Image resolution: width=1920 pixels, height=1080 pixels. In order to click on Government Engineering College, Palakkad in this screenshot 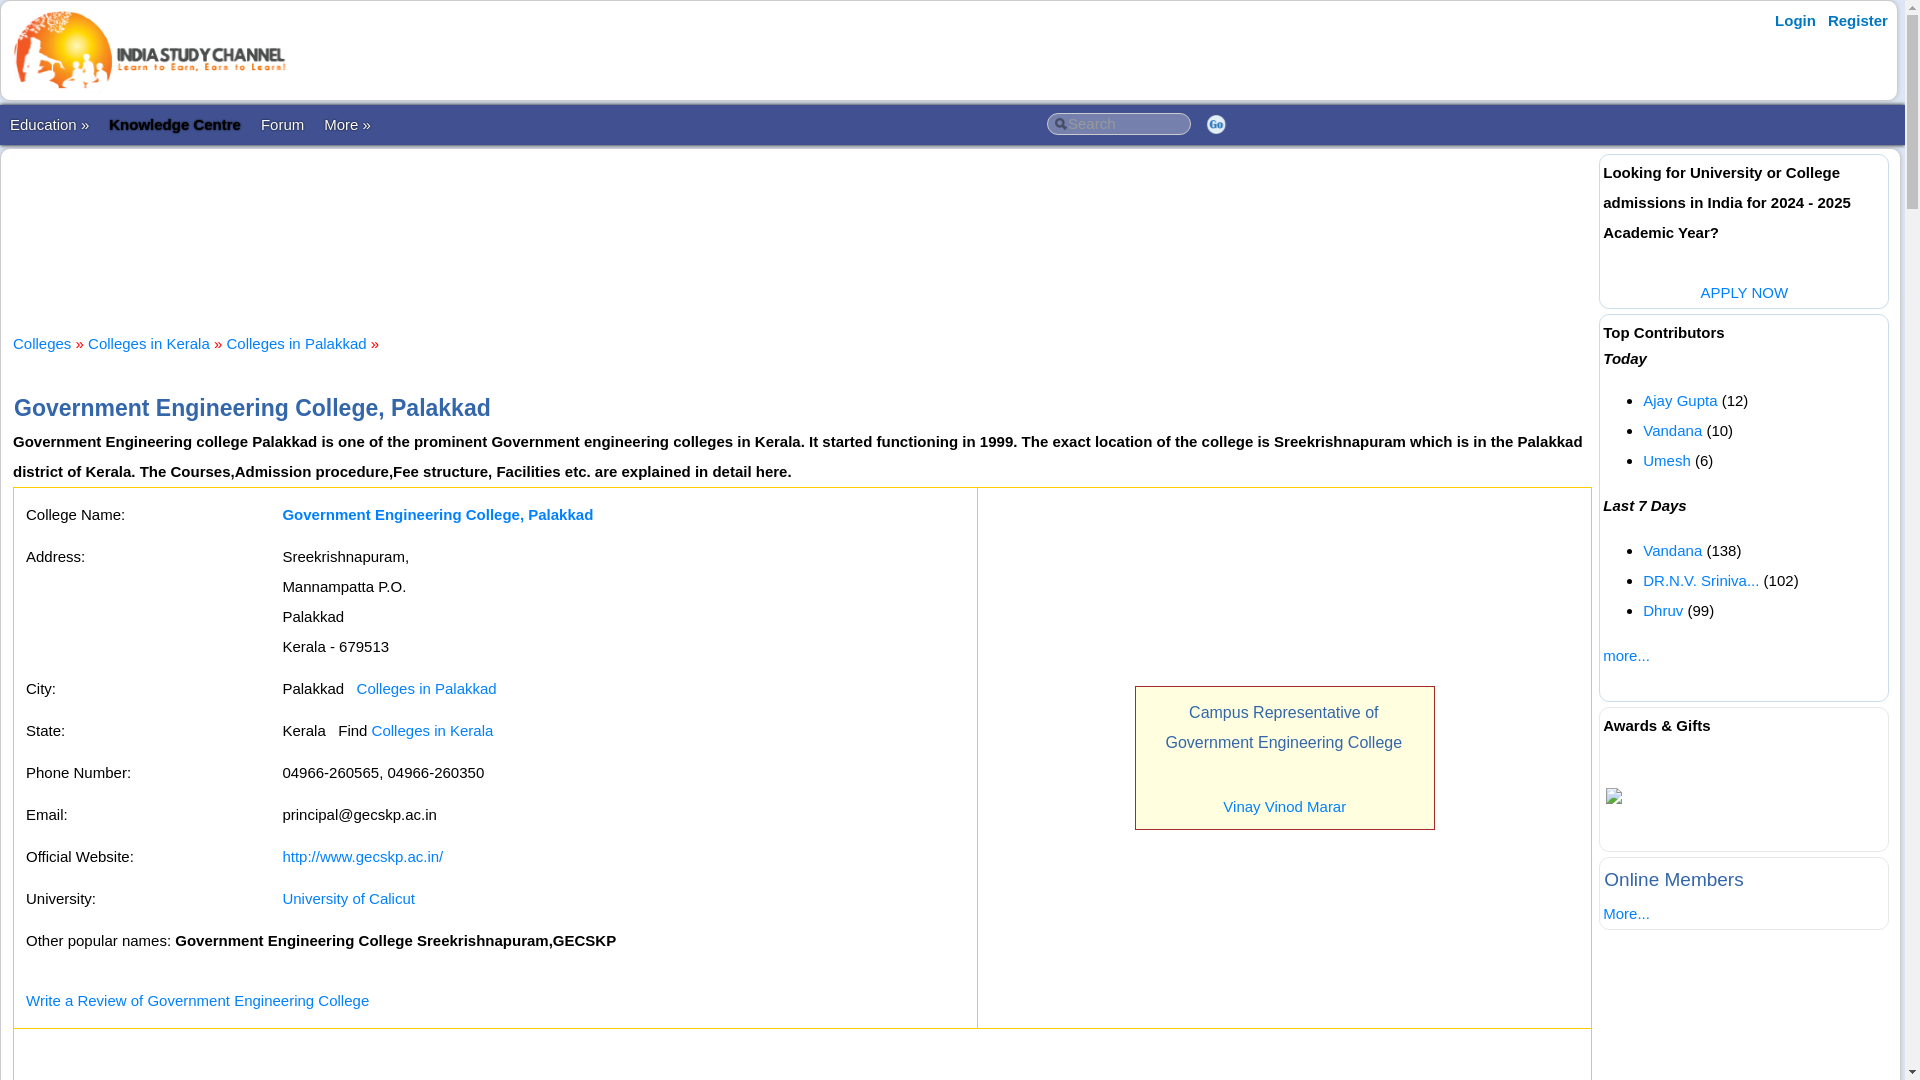, I will do `click(438, 514)`.